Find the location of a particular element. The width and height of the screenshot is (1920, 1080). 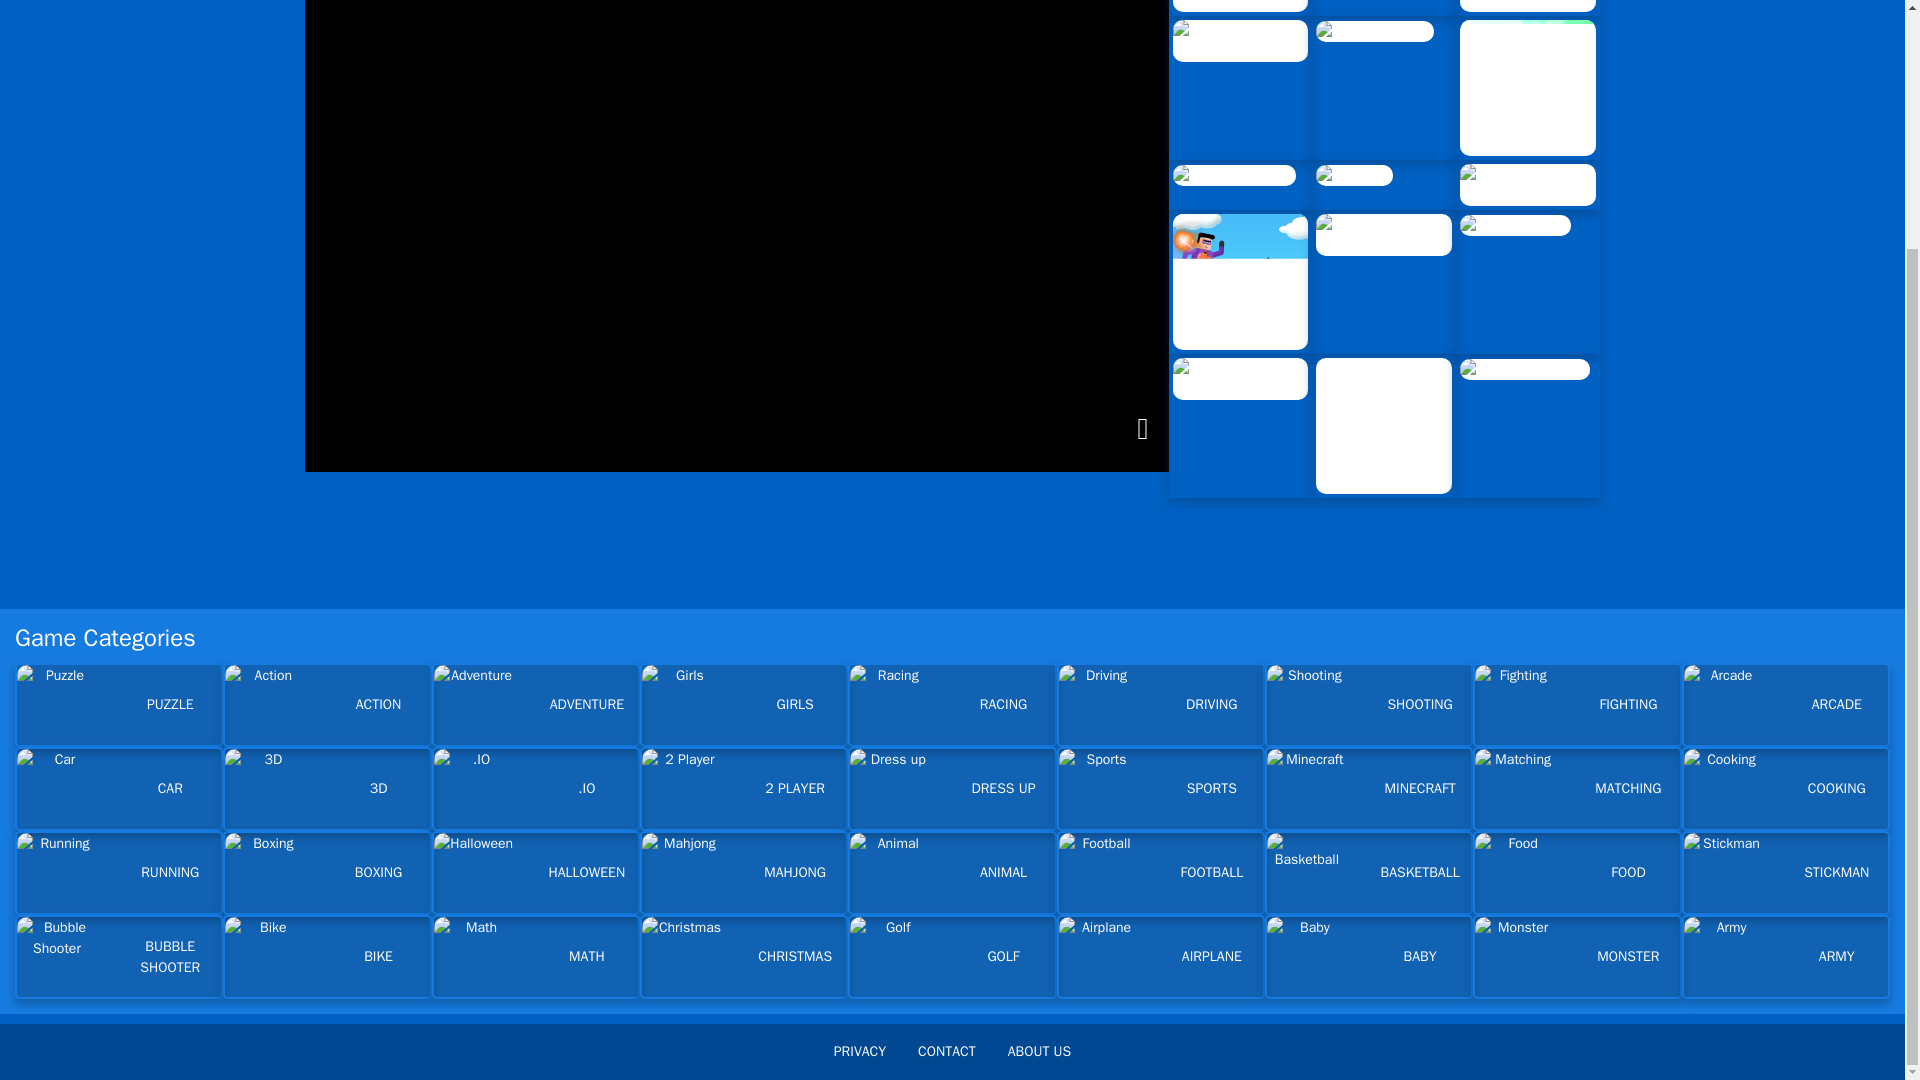

Puzzle is located at coordinates (57, 705).